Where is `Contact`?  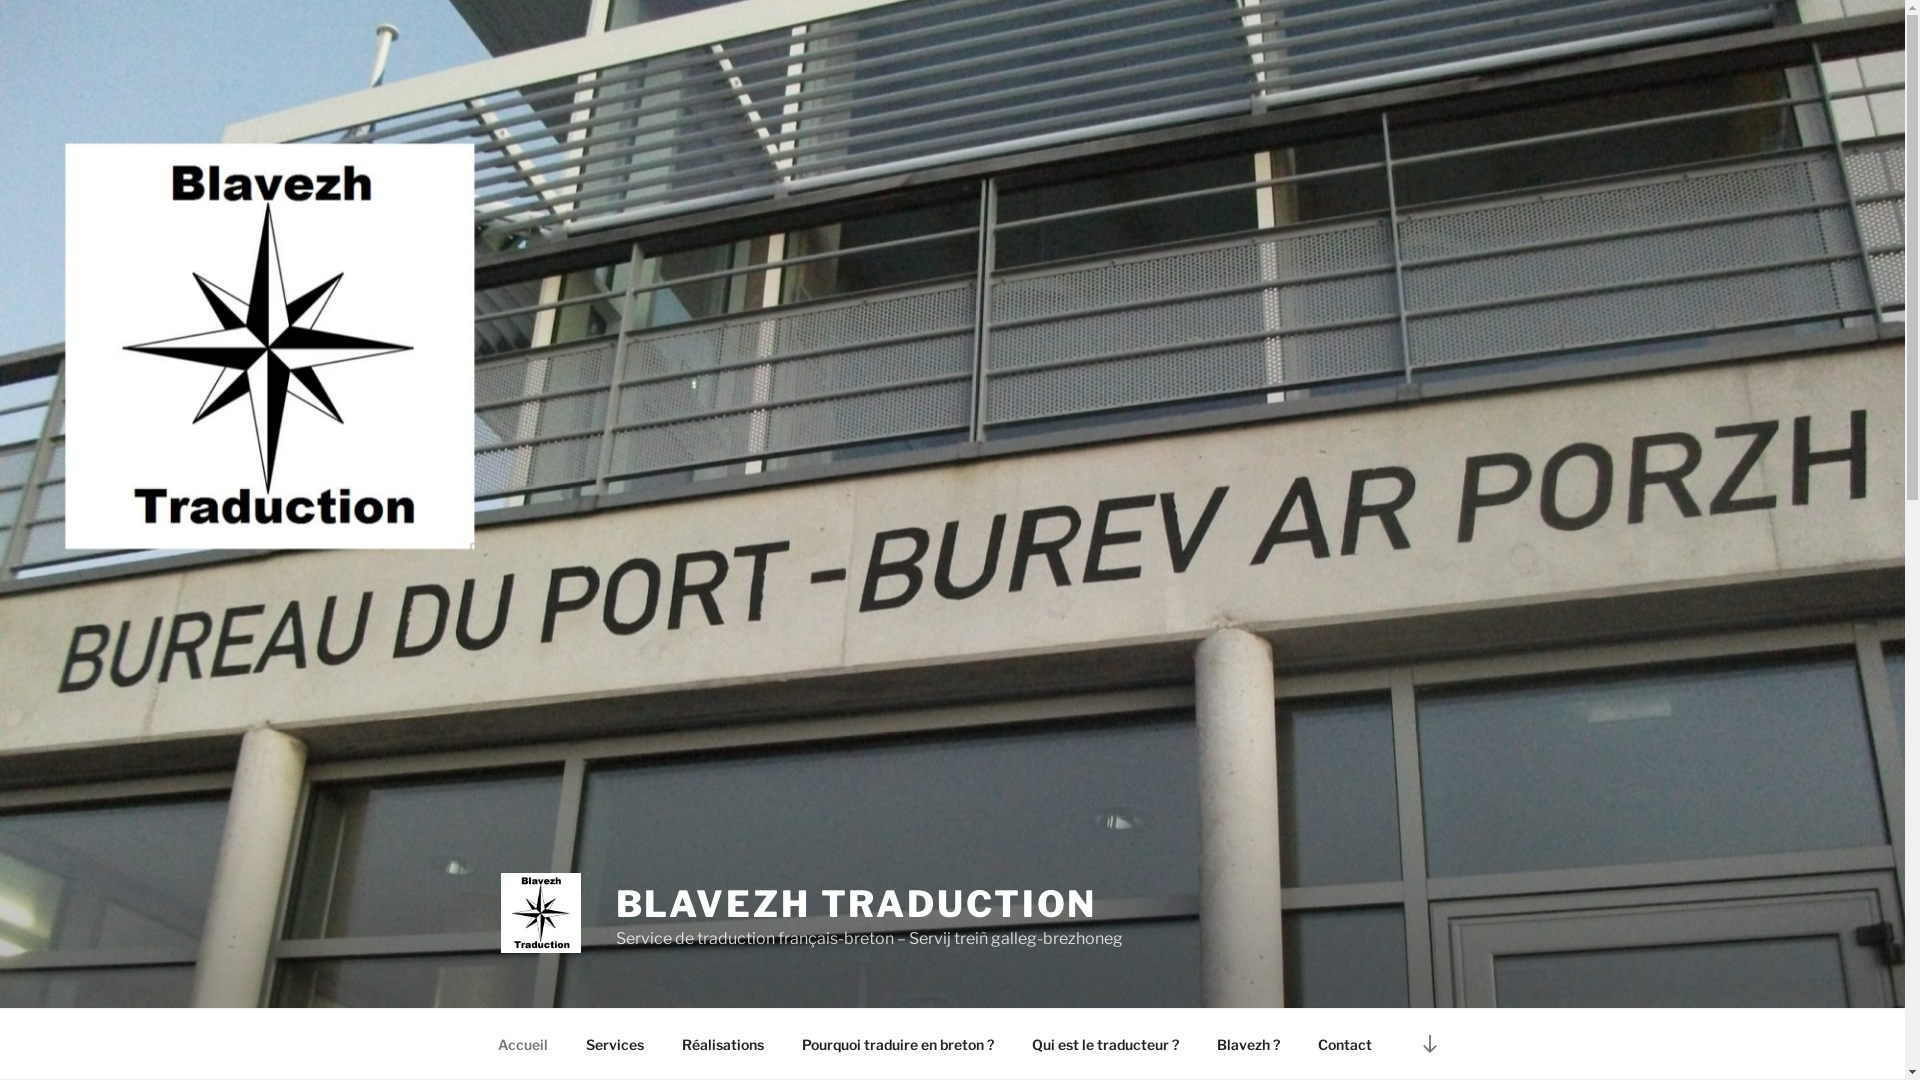 Contact is located at coordinates (1344, 1044).